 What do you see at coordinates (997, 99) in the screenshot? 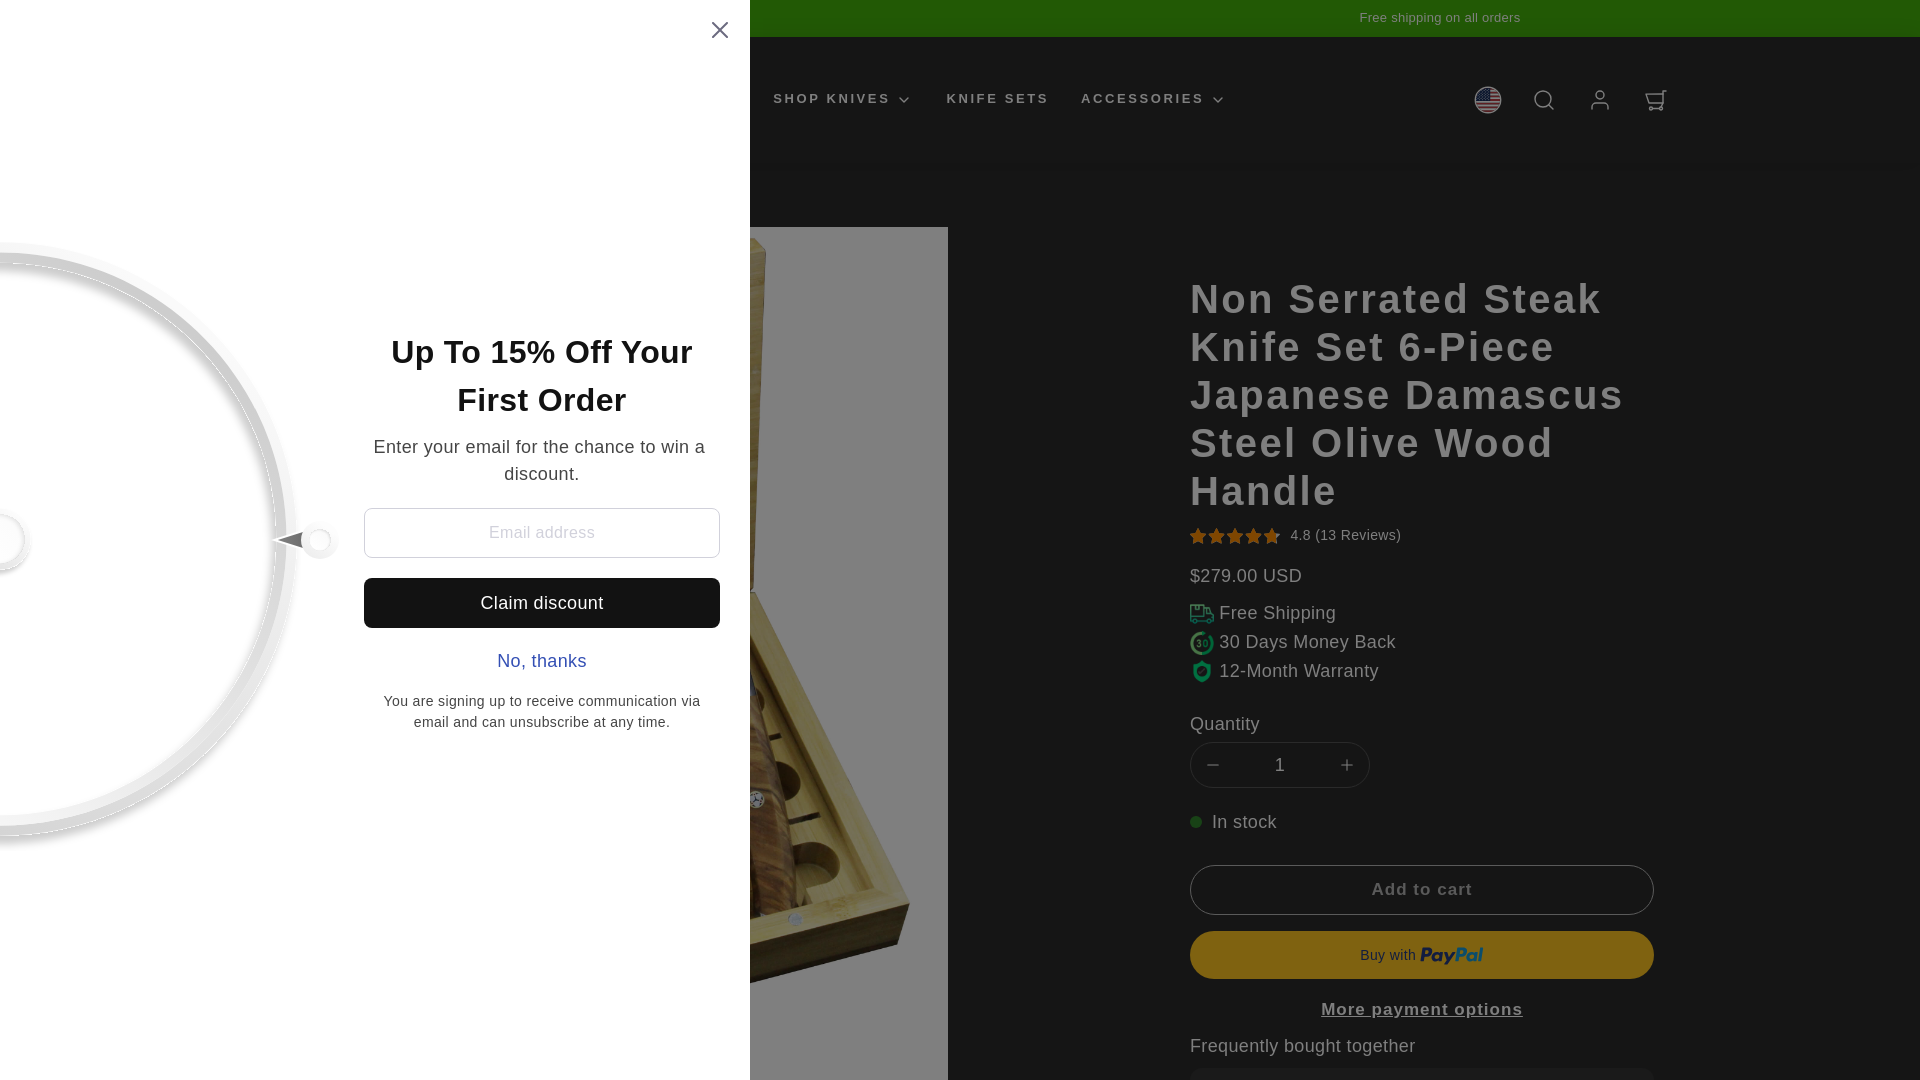
I see `KNIFE SETS` at bounding box center [997, 99].